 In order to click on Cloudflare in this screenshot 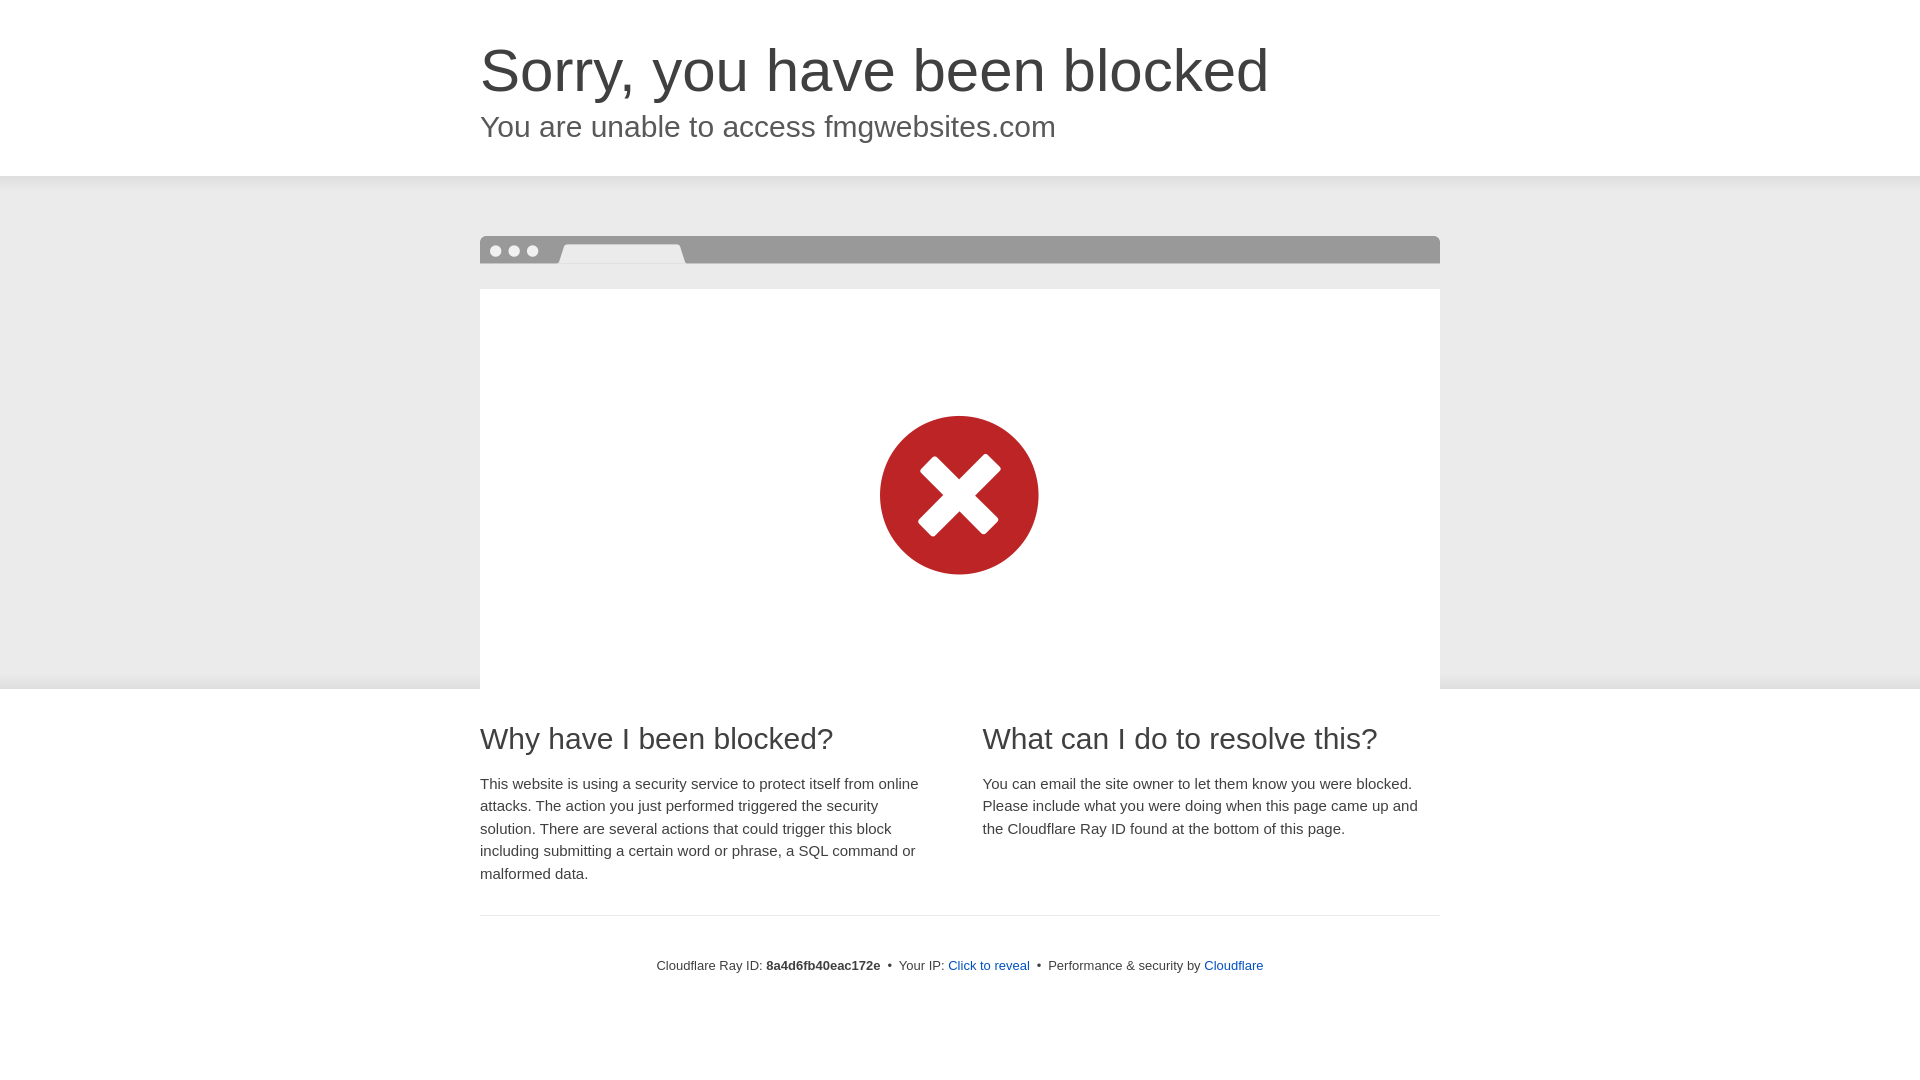, I will do `click(1233, 965)`.